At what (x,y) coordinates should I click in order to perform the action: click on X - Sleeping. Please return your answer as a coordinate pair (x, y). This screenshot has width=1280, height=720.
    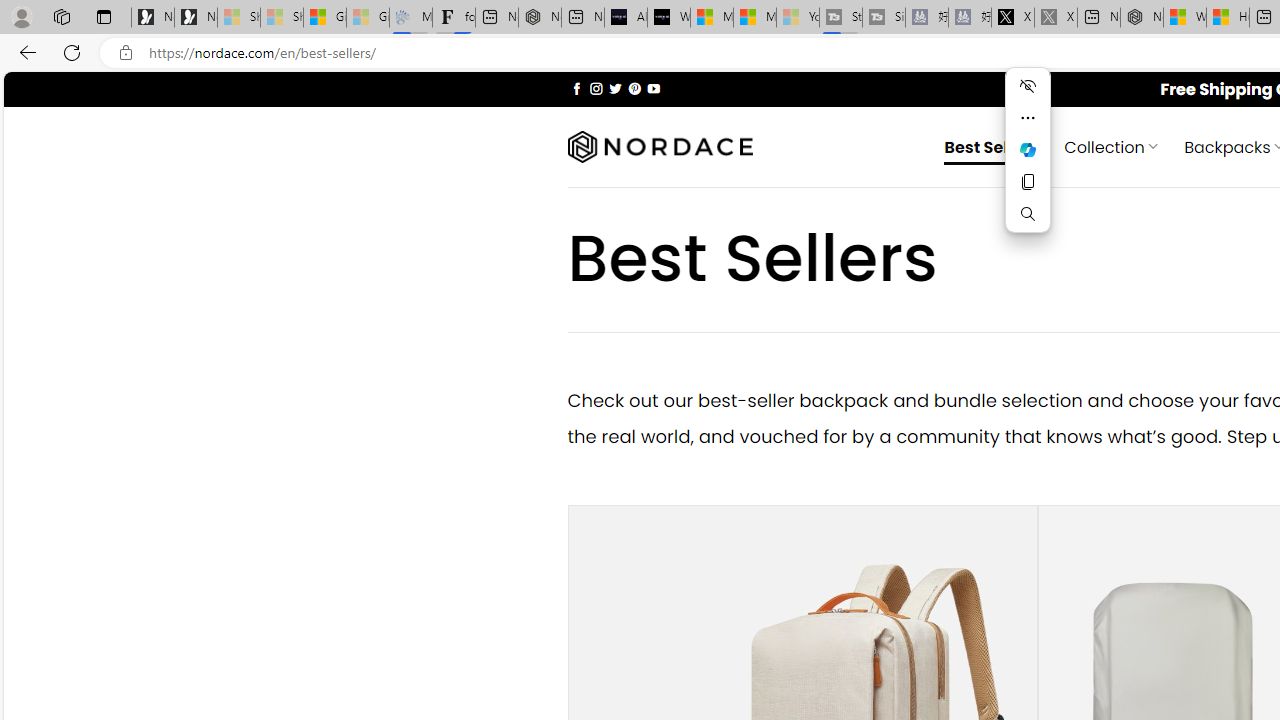
    Looking at the image, I should click on (1056, 18).